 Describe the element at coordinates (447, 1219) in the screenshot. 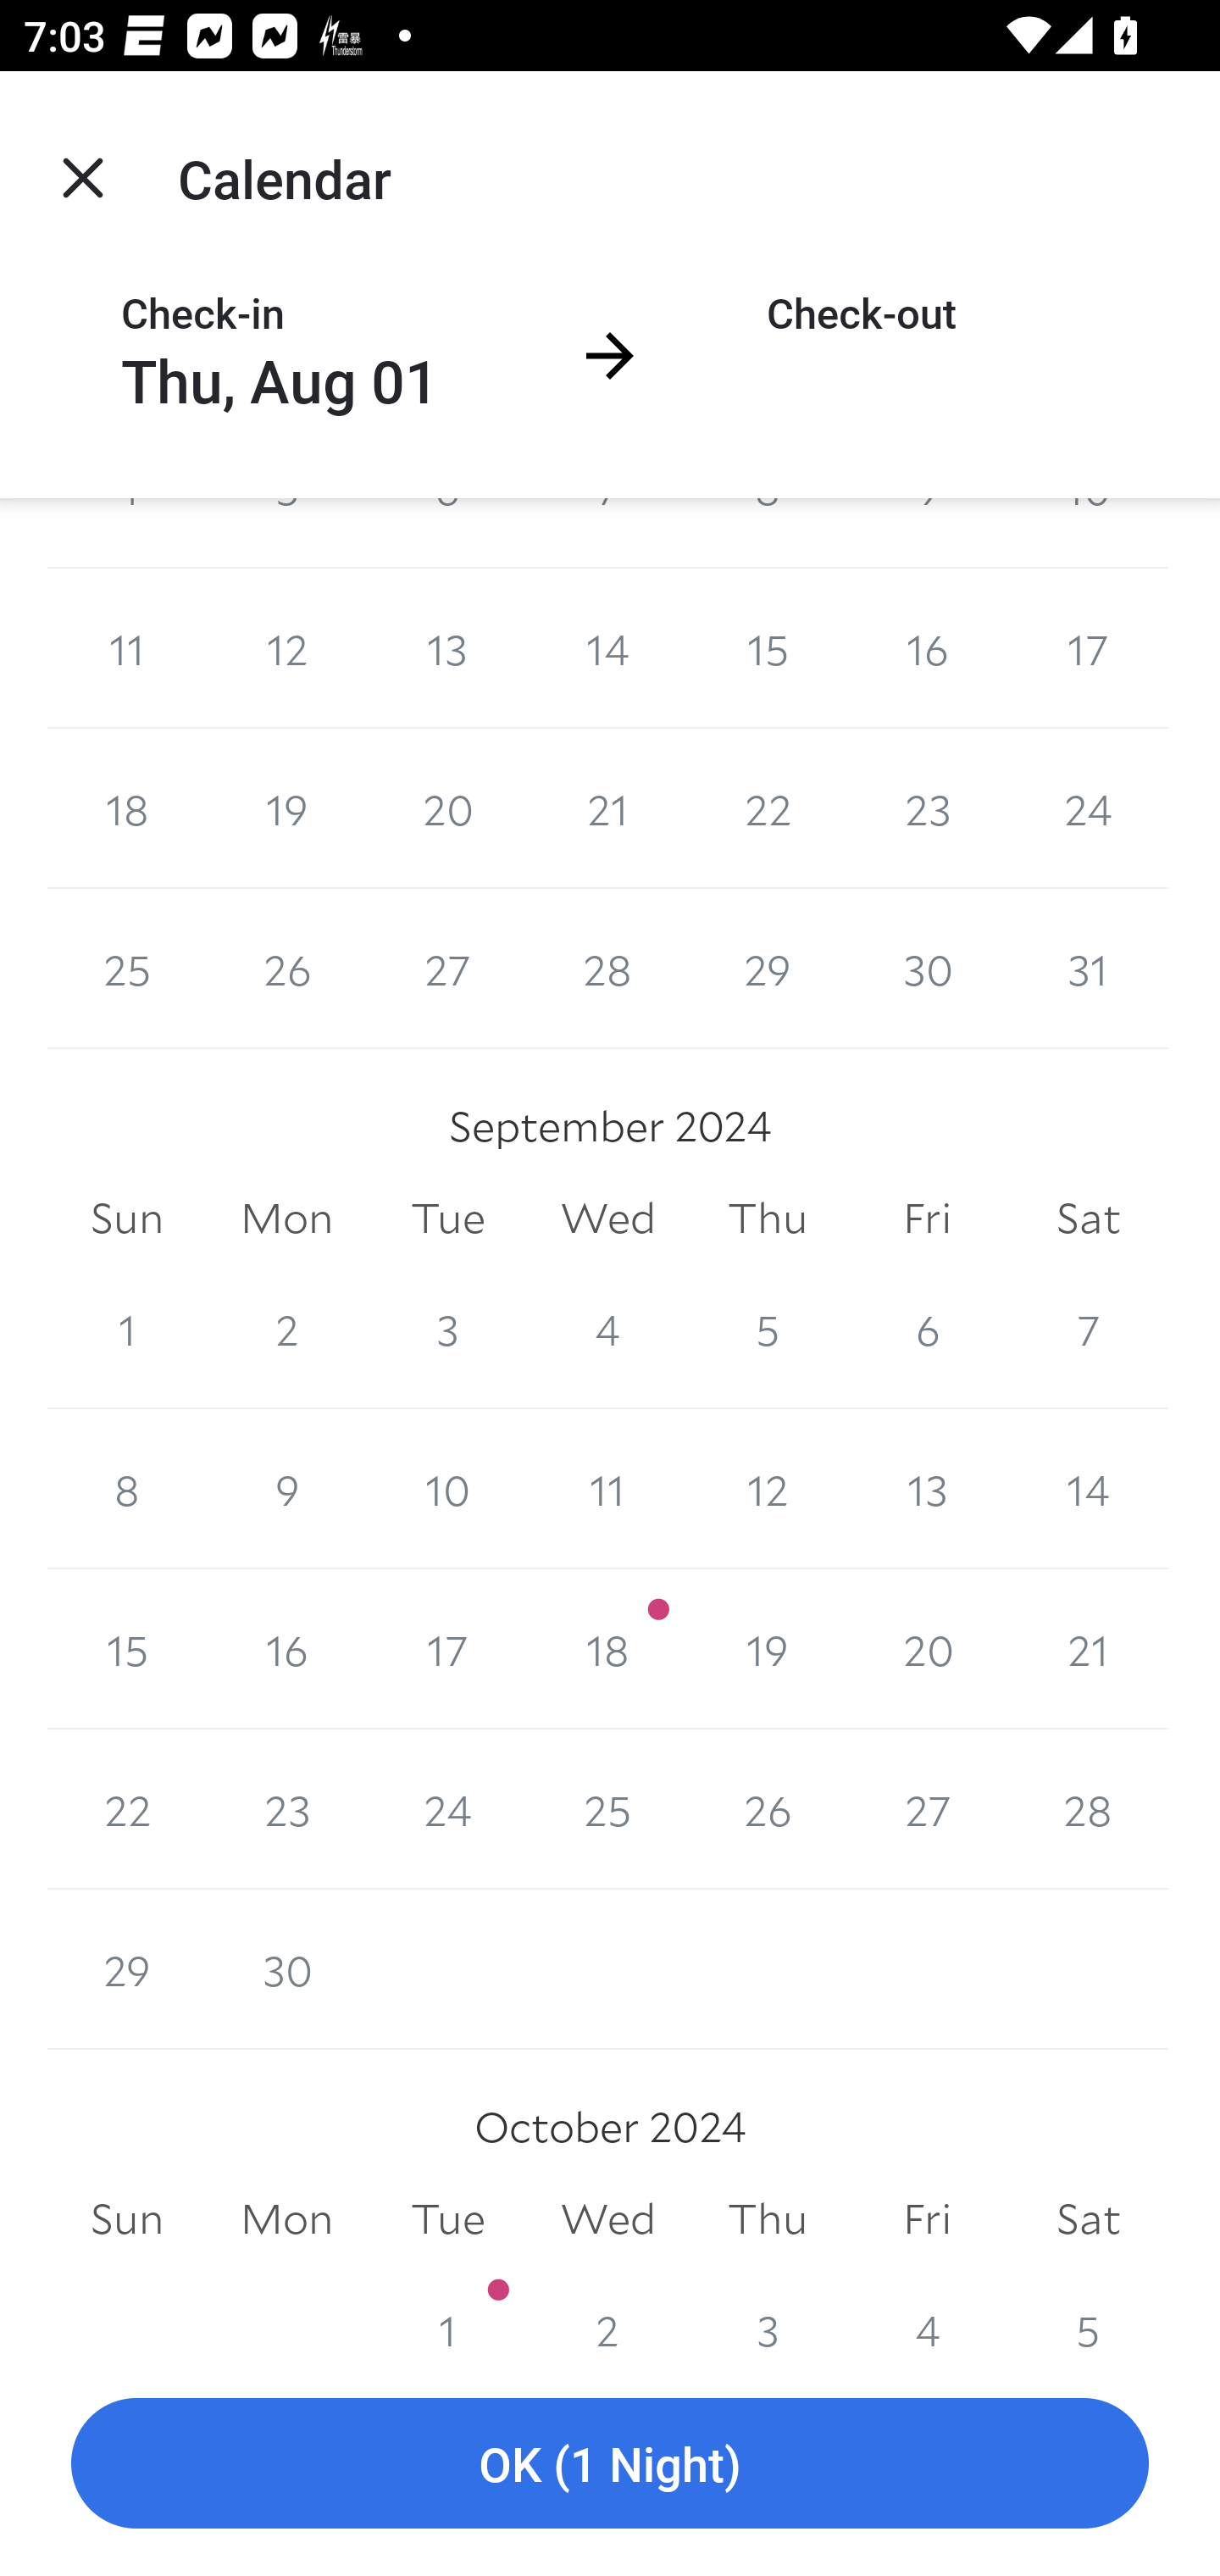

I see `Tue` at that location.